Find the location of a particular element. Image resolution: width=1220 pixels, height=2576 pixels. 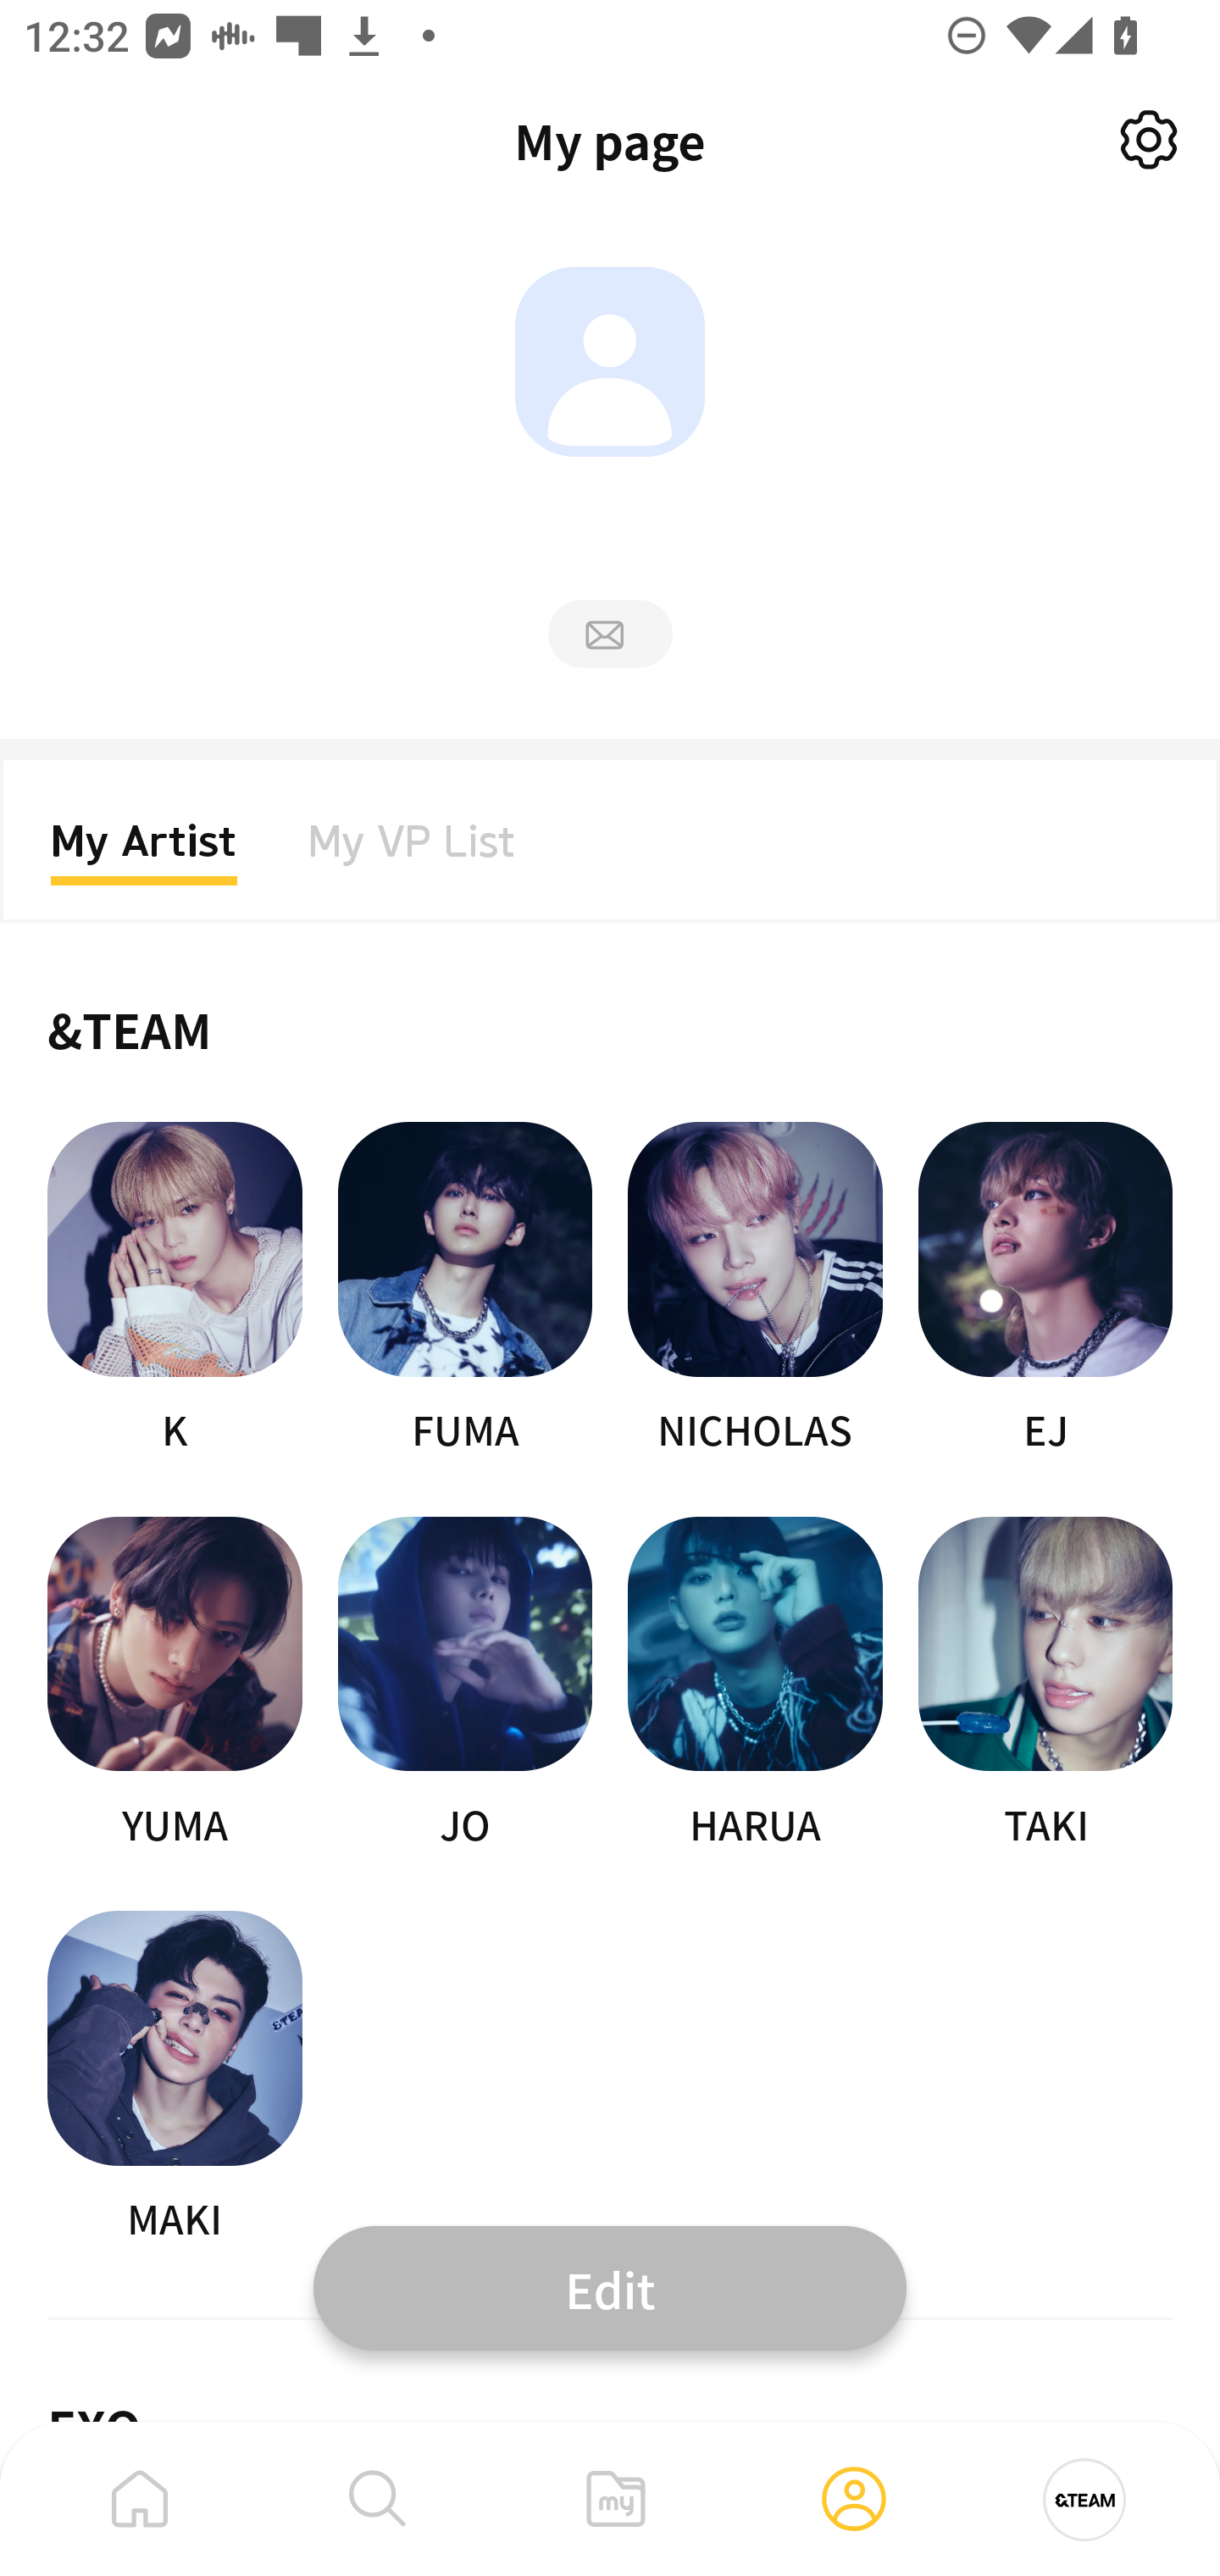

Edit is located at coordinates (610, 2287).